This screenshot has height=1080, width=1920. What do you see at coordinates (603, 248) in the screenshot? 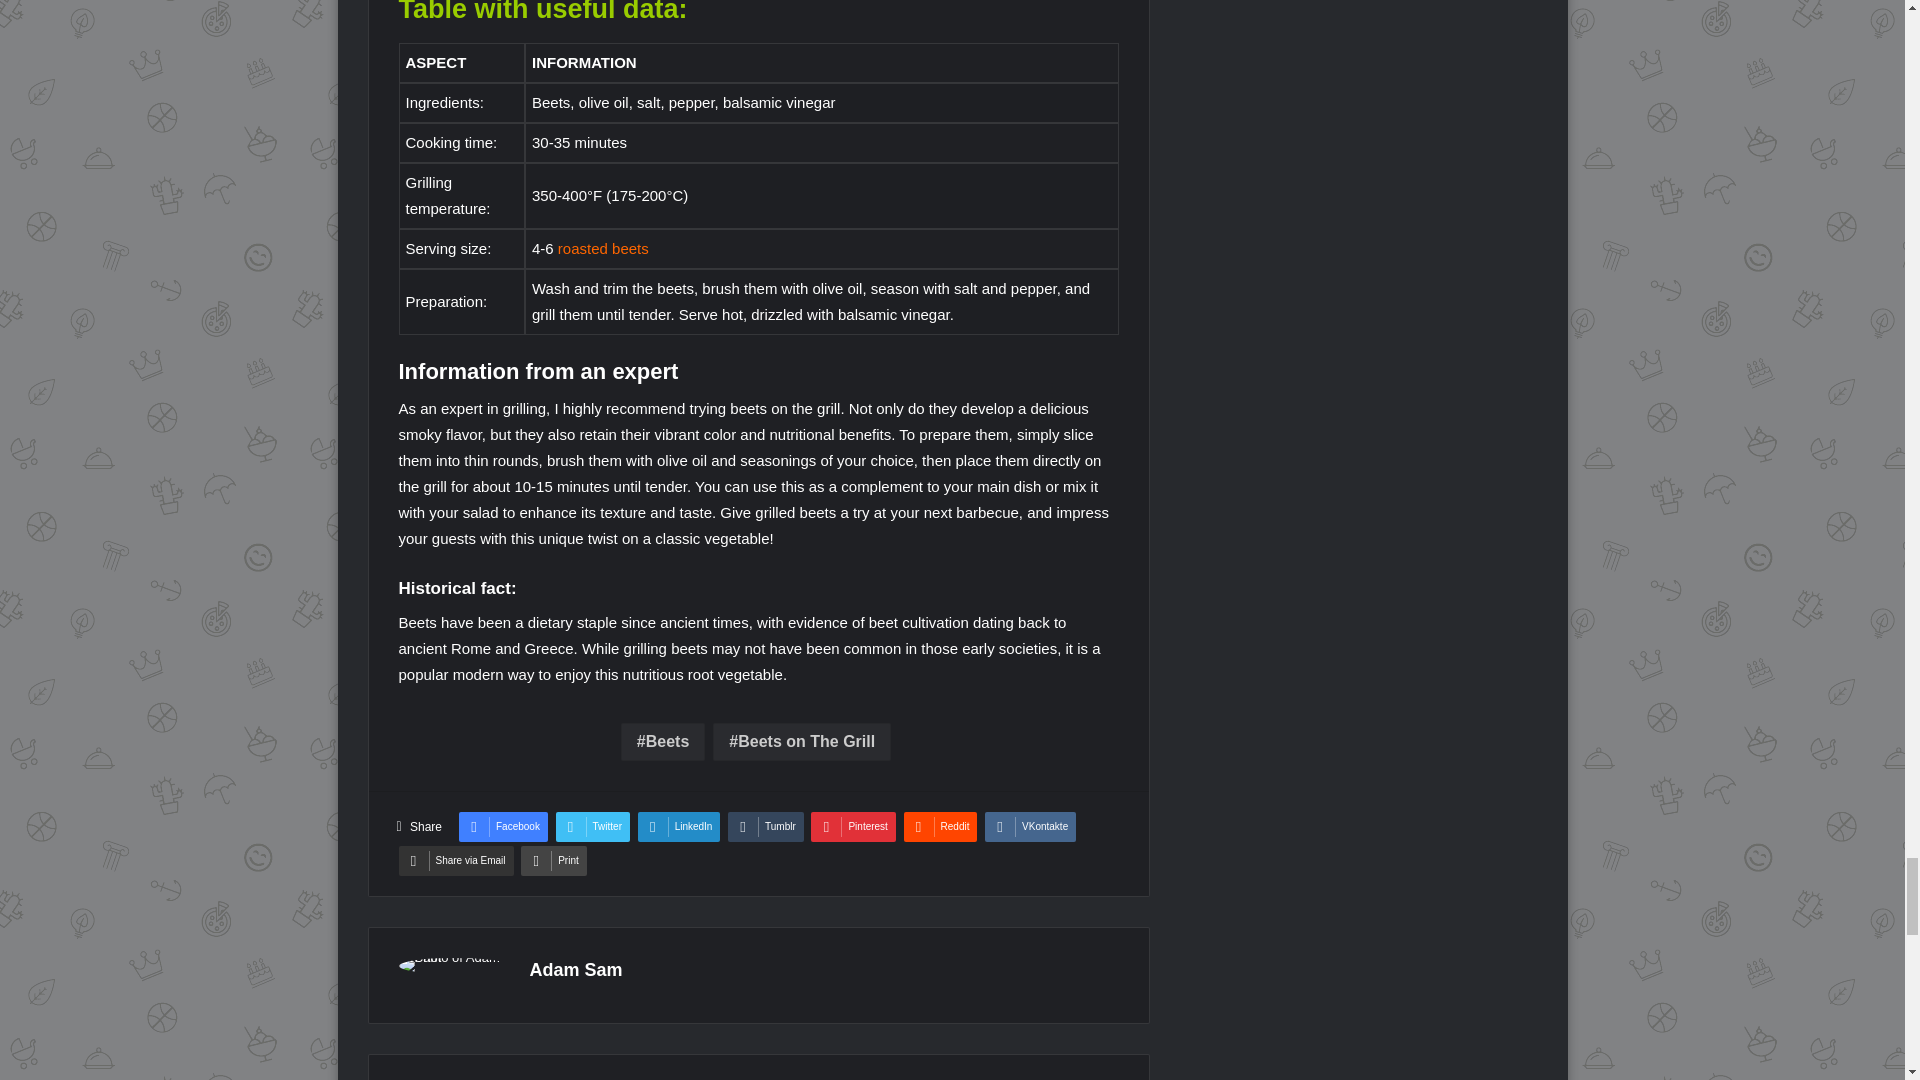
I see `roasted beets` at bounding box center [603, 248].